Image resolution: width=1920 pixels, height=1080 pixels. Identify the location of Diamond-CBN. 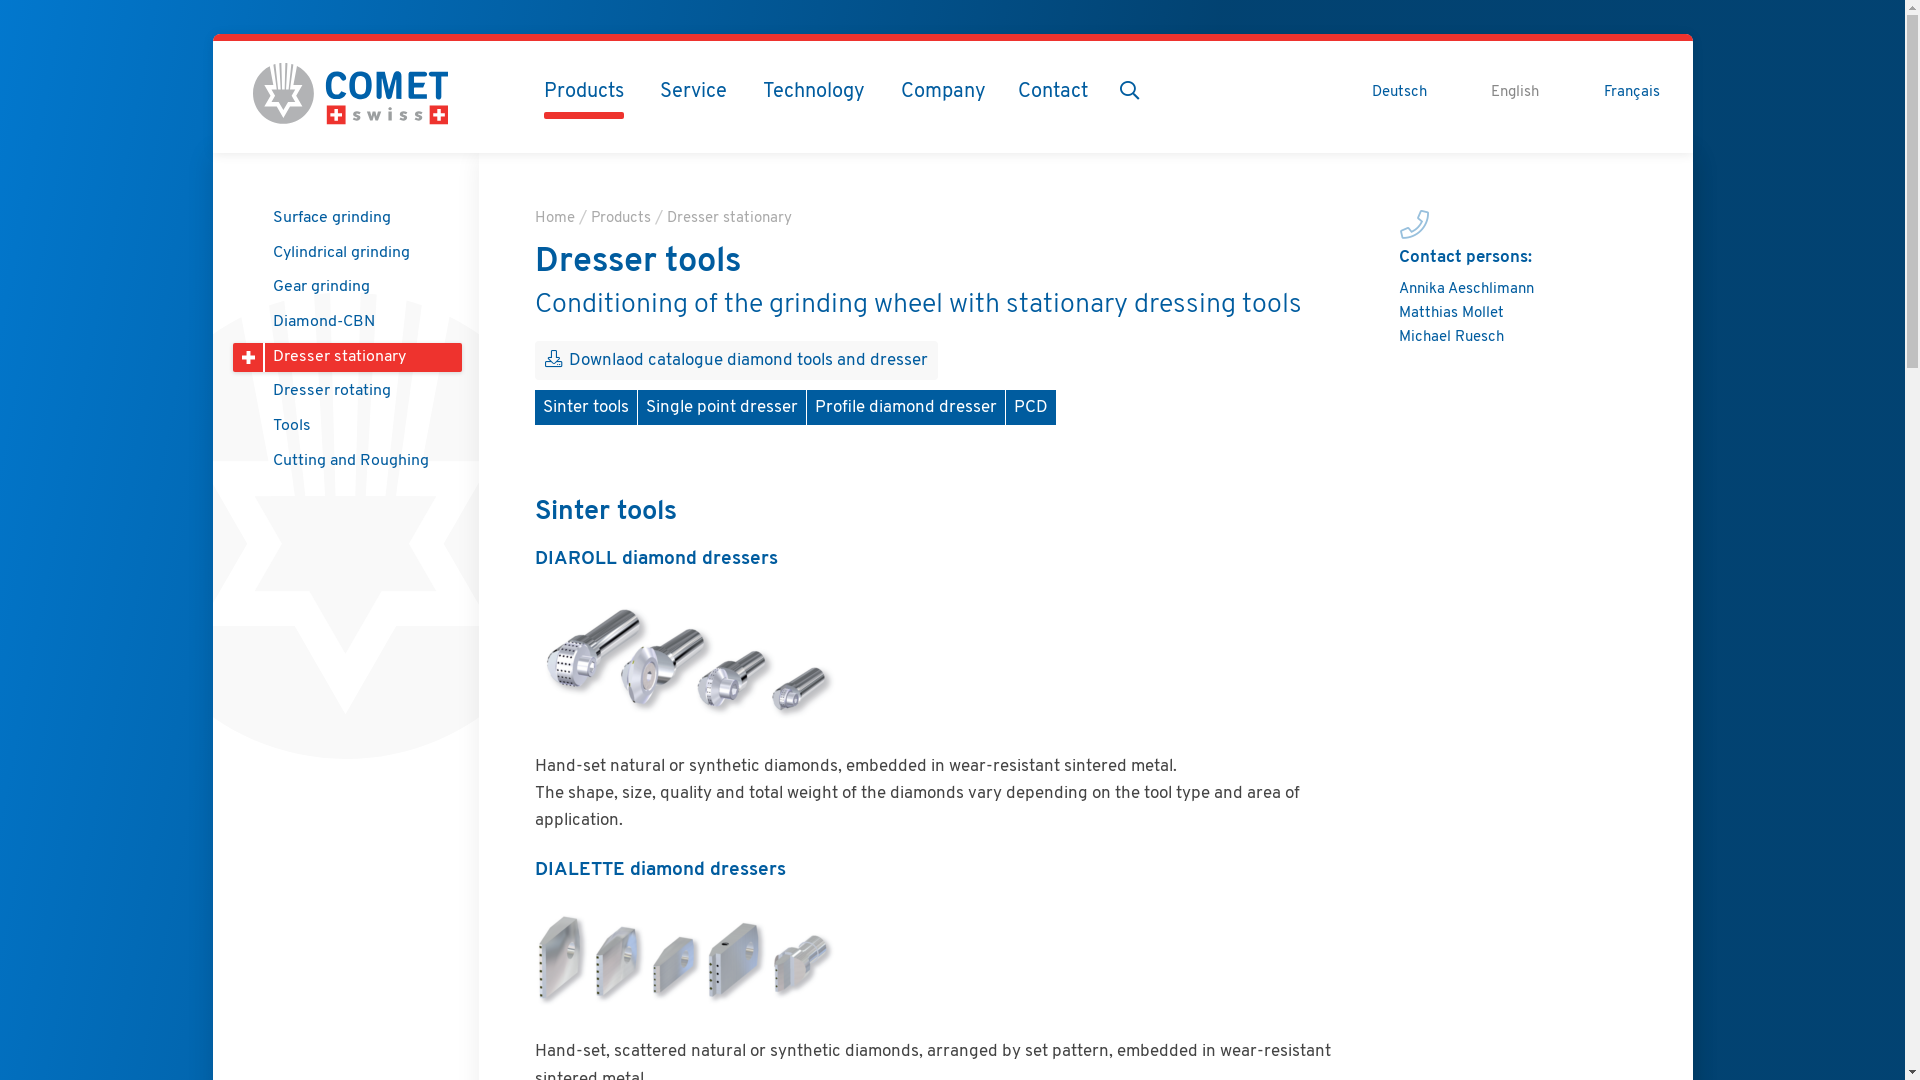
(356, 323).